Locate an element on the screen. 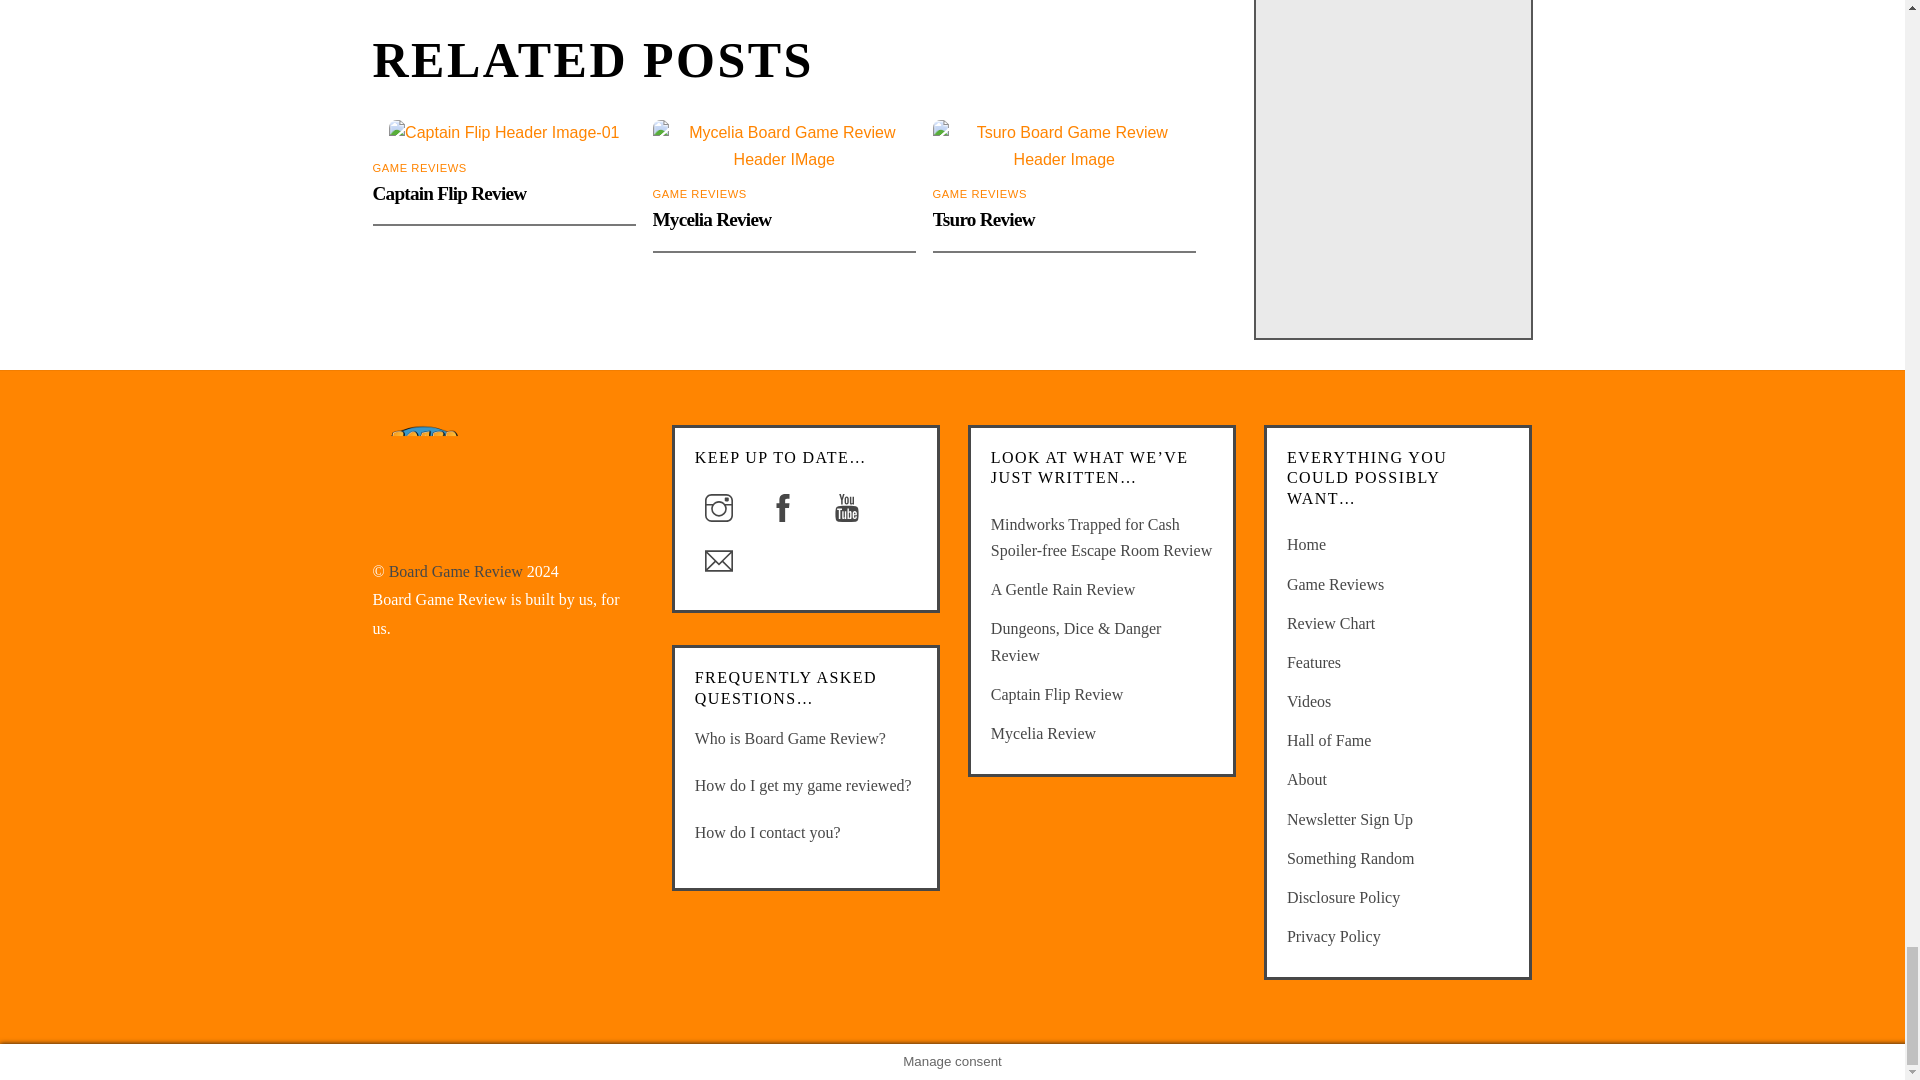 This screenshot has height=1080, width=1920. GAME REVIEWS is located at coordinates (699, 193).